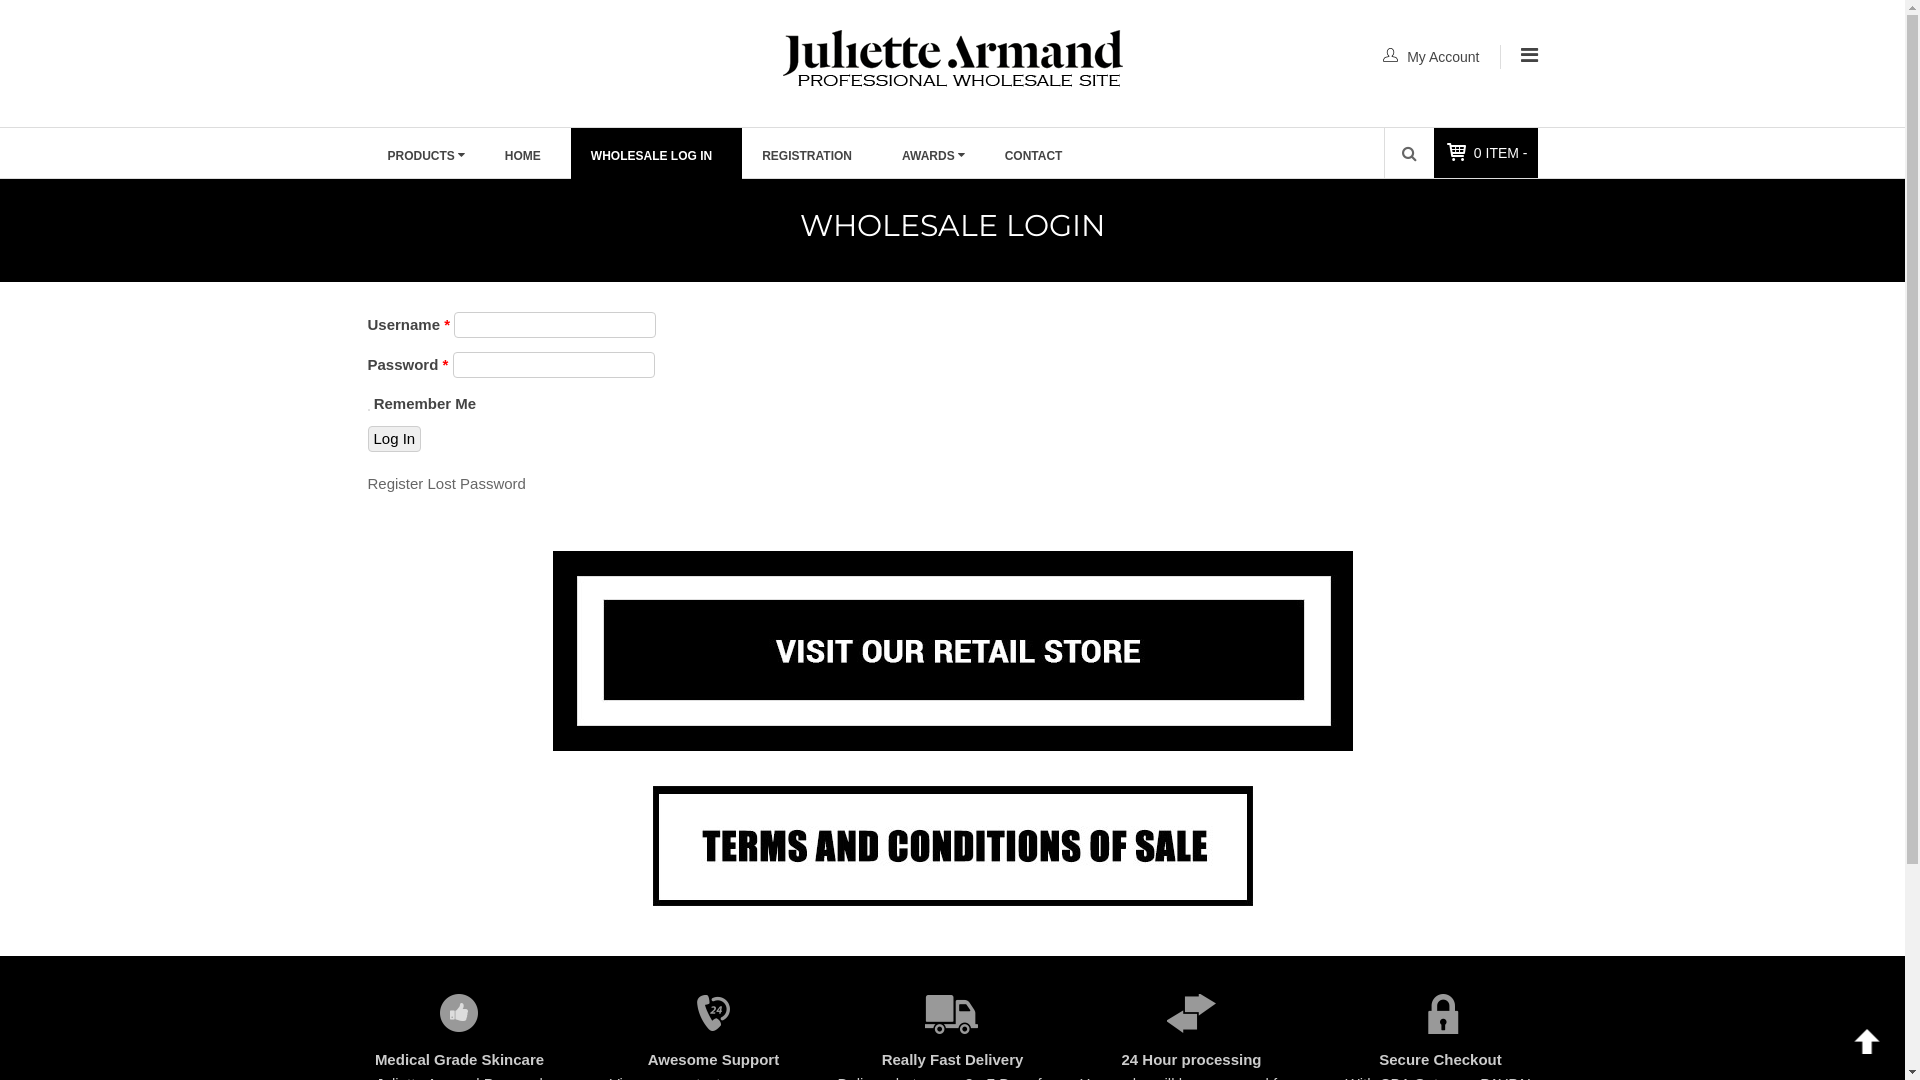  I want to click on Really Fast Delivery, so click(953, 1060).